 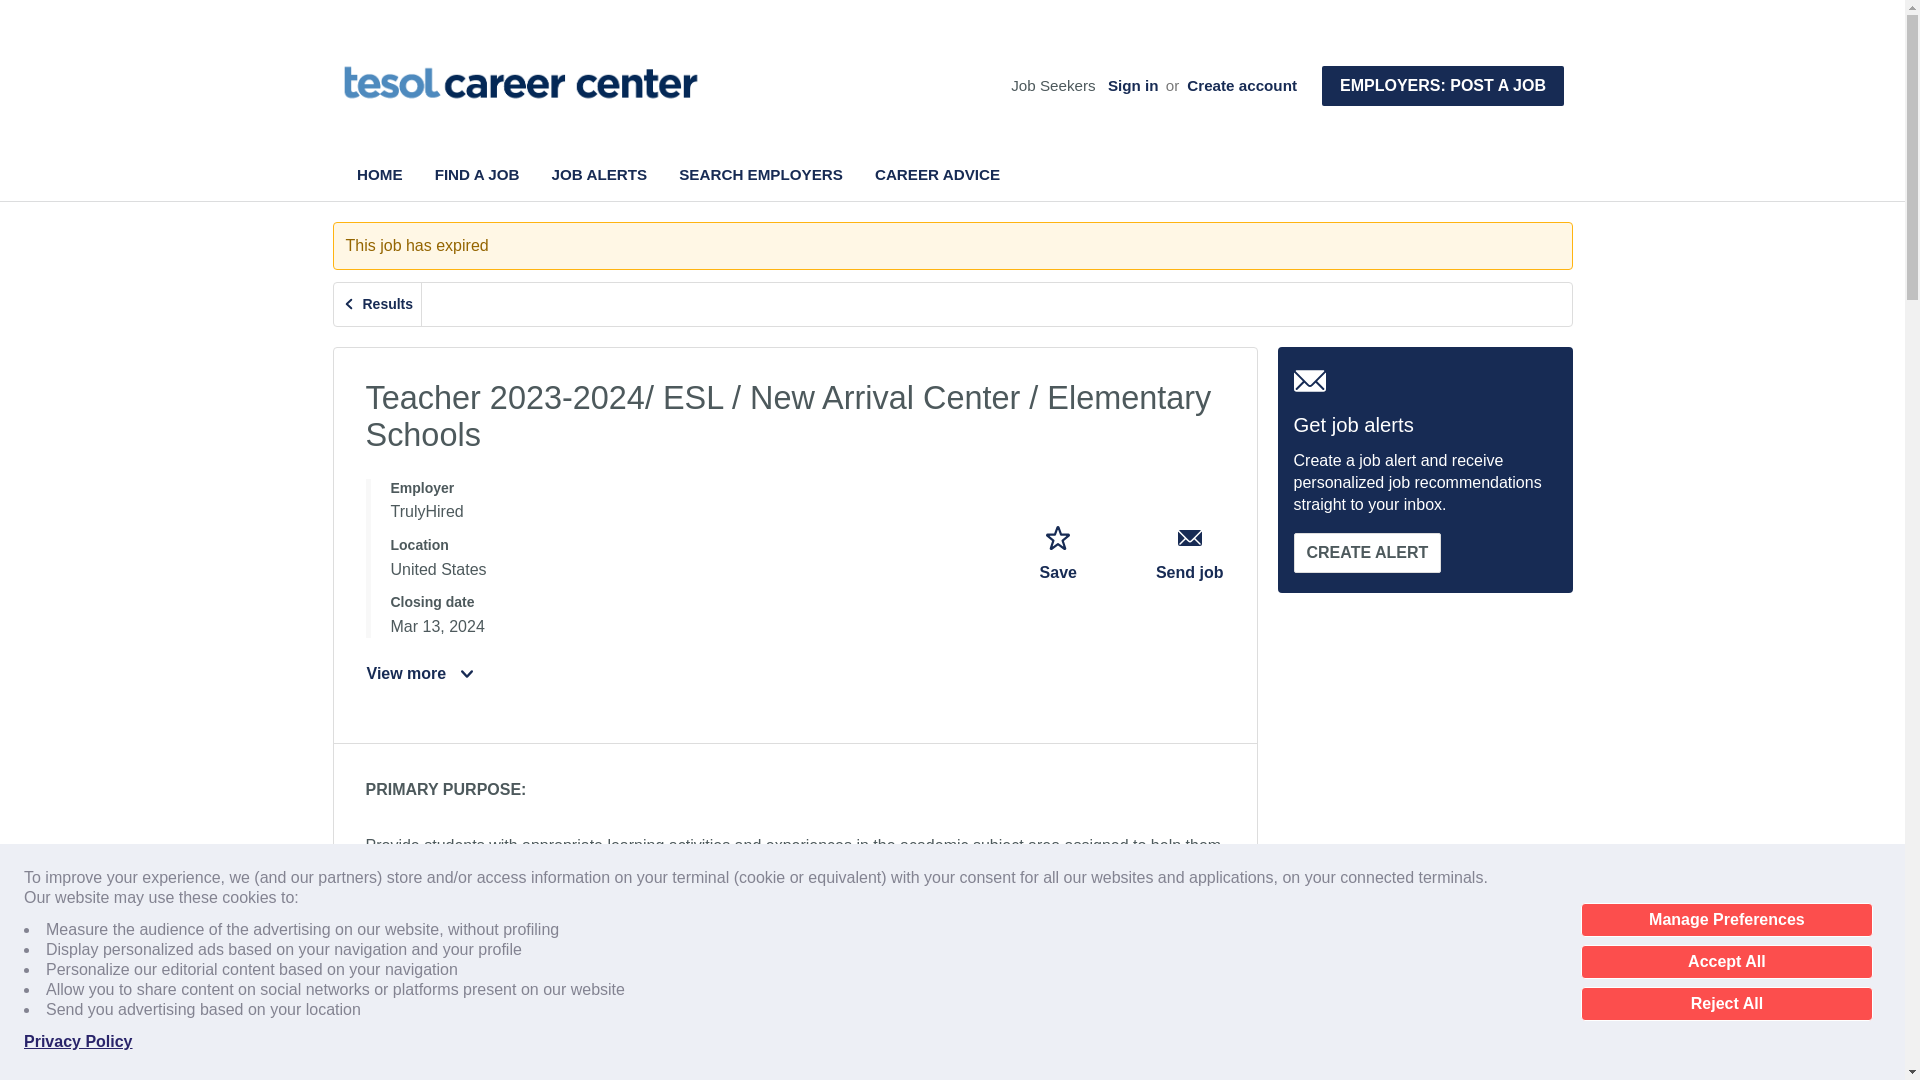 I want to click on Accept All, so click(x=1726, y=962).